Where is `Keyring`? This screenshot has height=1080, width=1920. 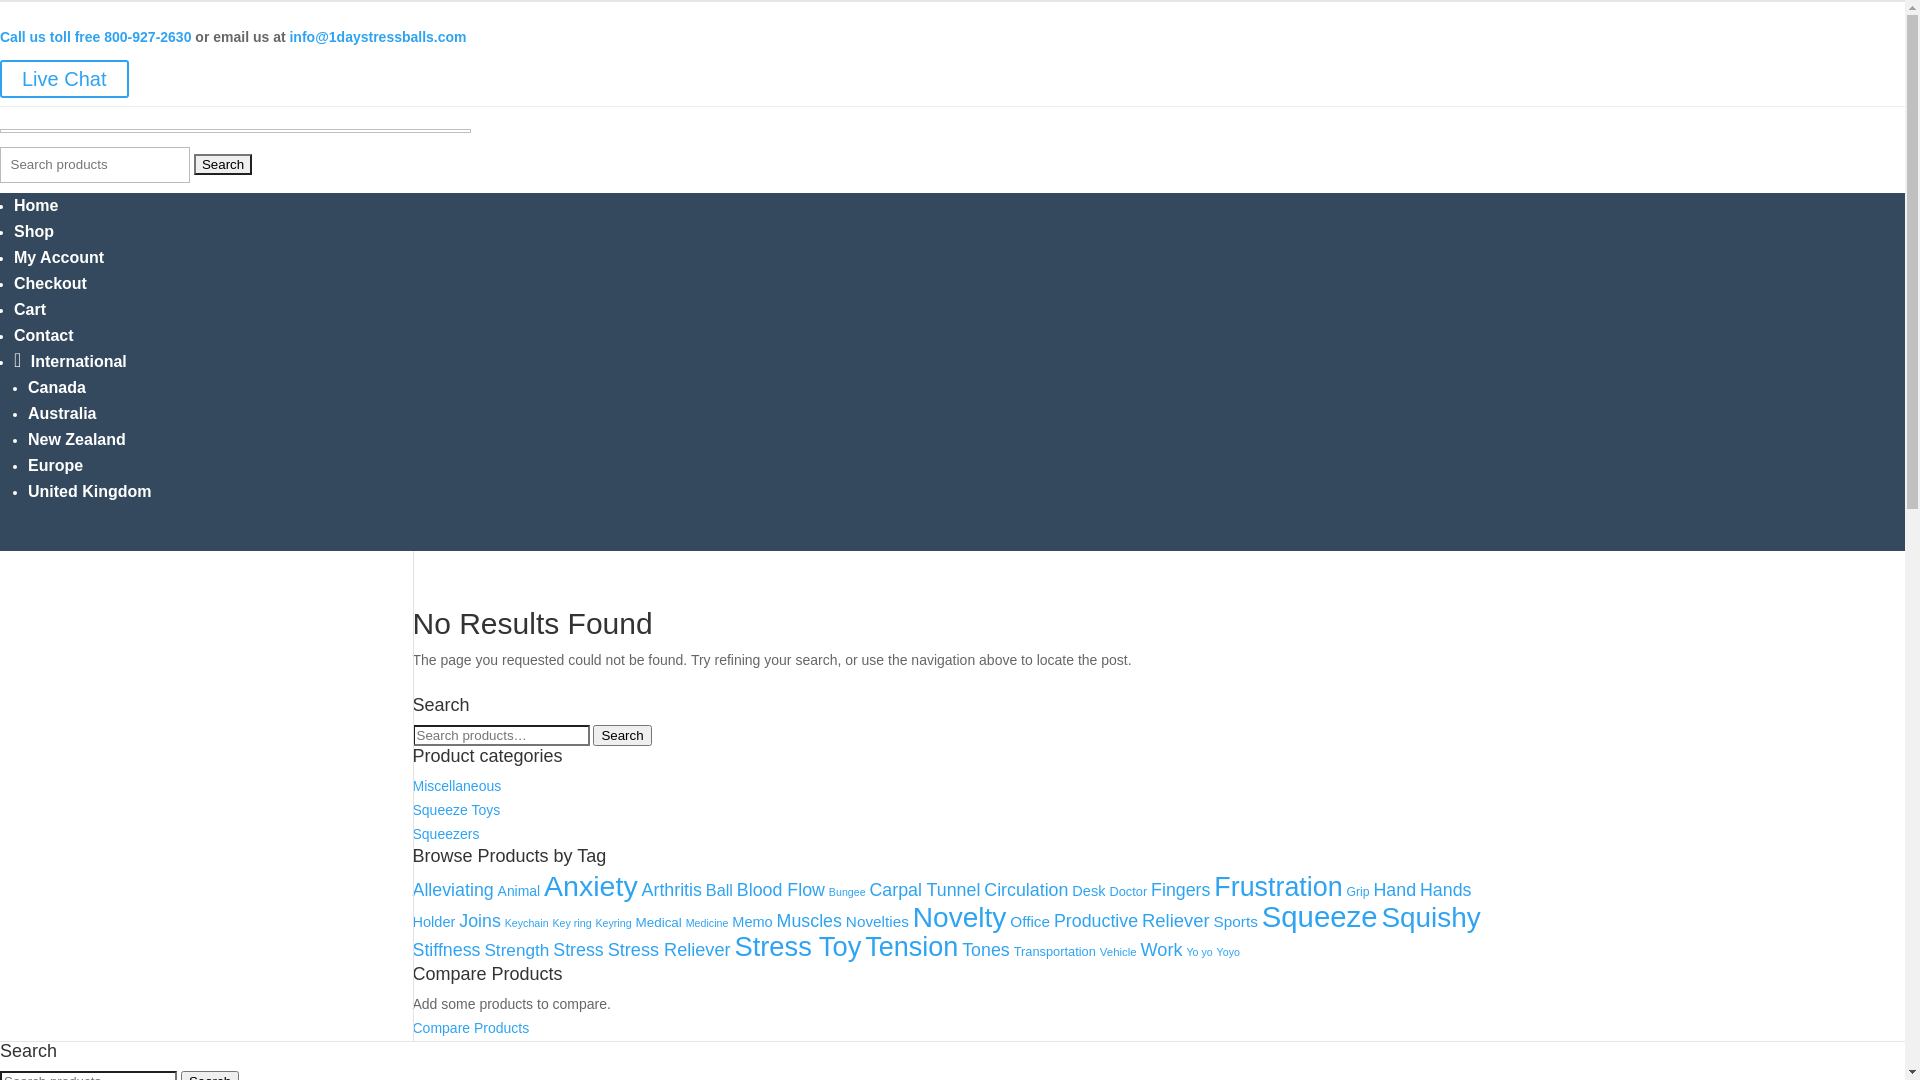
Keyring is located at coordinates (613, 923).